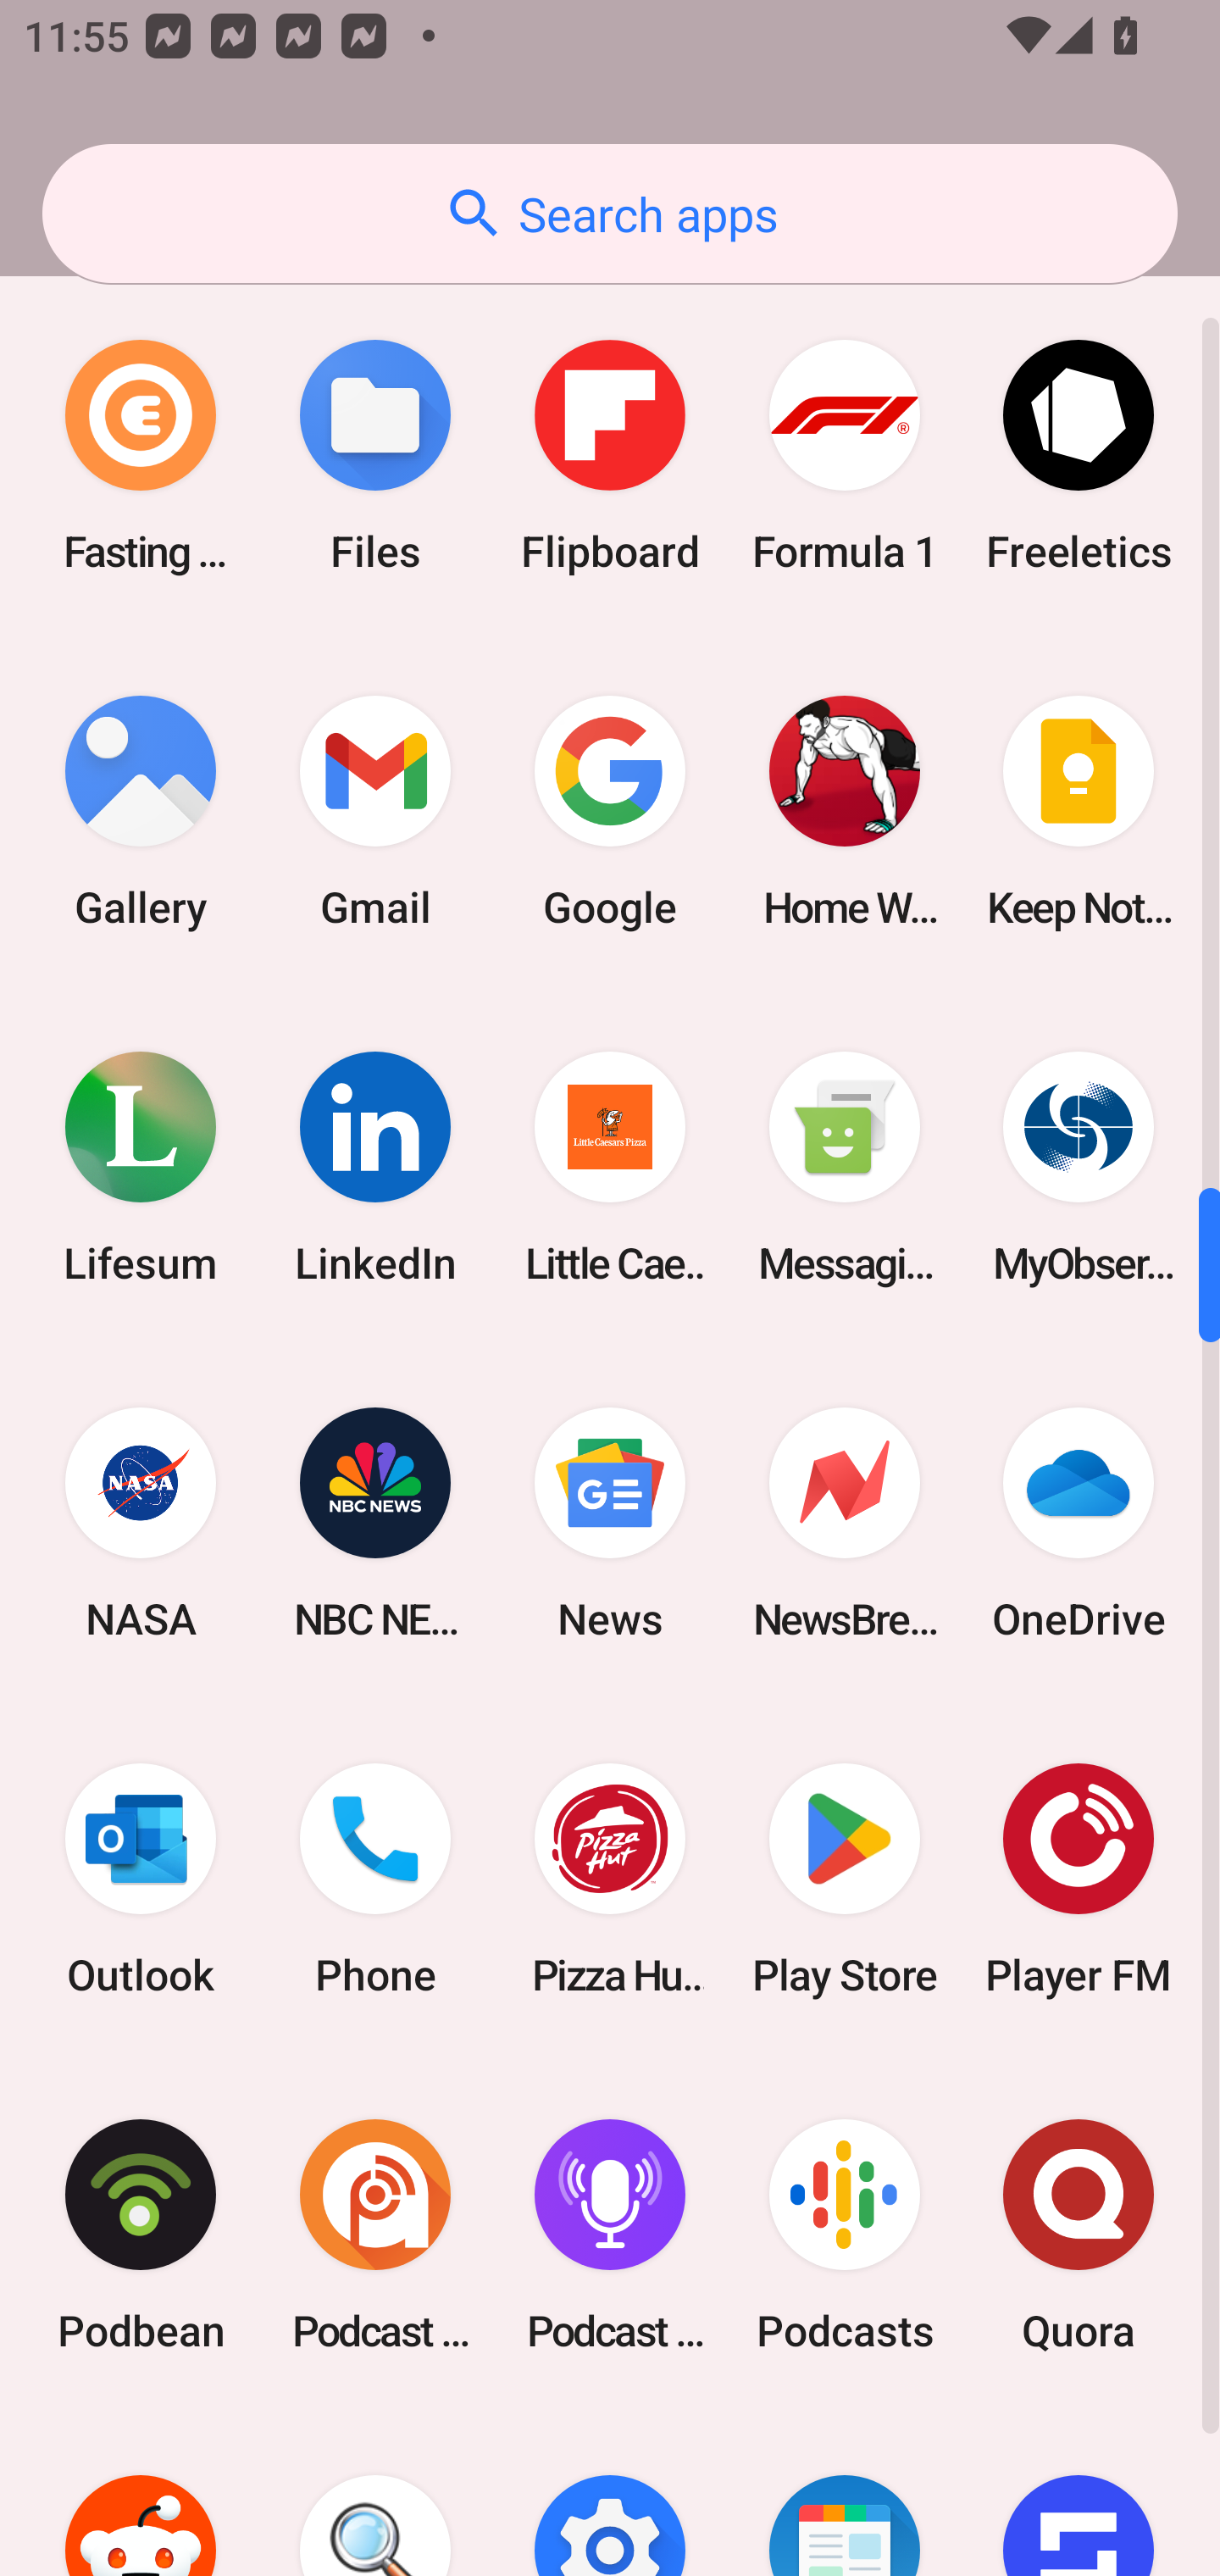 The height and width of the screenshot is (2576, 1220). What do you see at coordinates (610, 214) in the screenshot?
I see `  Search apps` at bounding box center [610, 214].